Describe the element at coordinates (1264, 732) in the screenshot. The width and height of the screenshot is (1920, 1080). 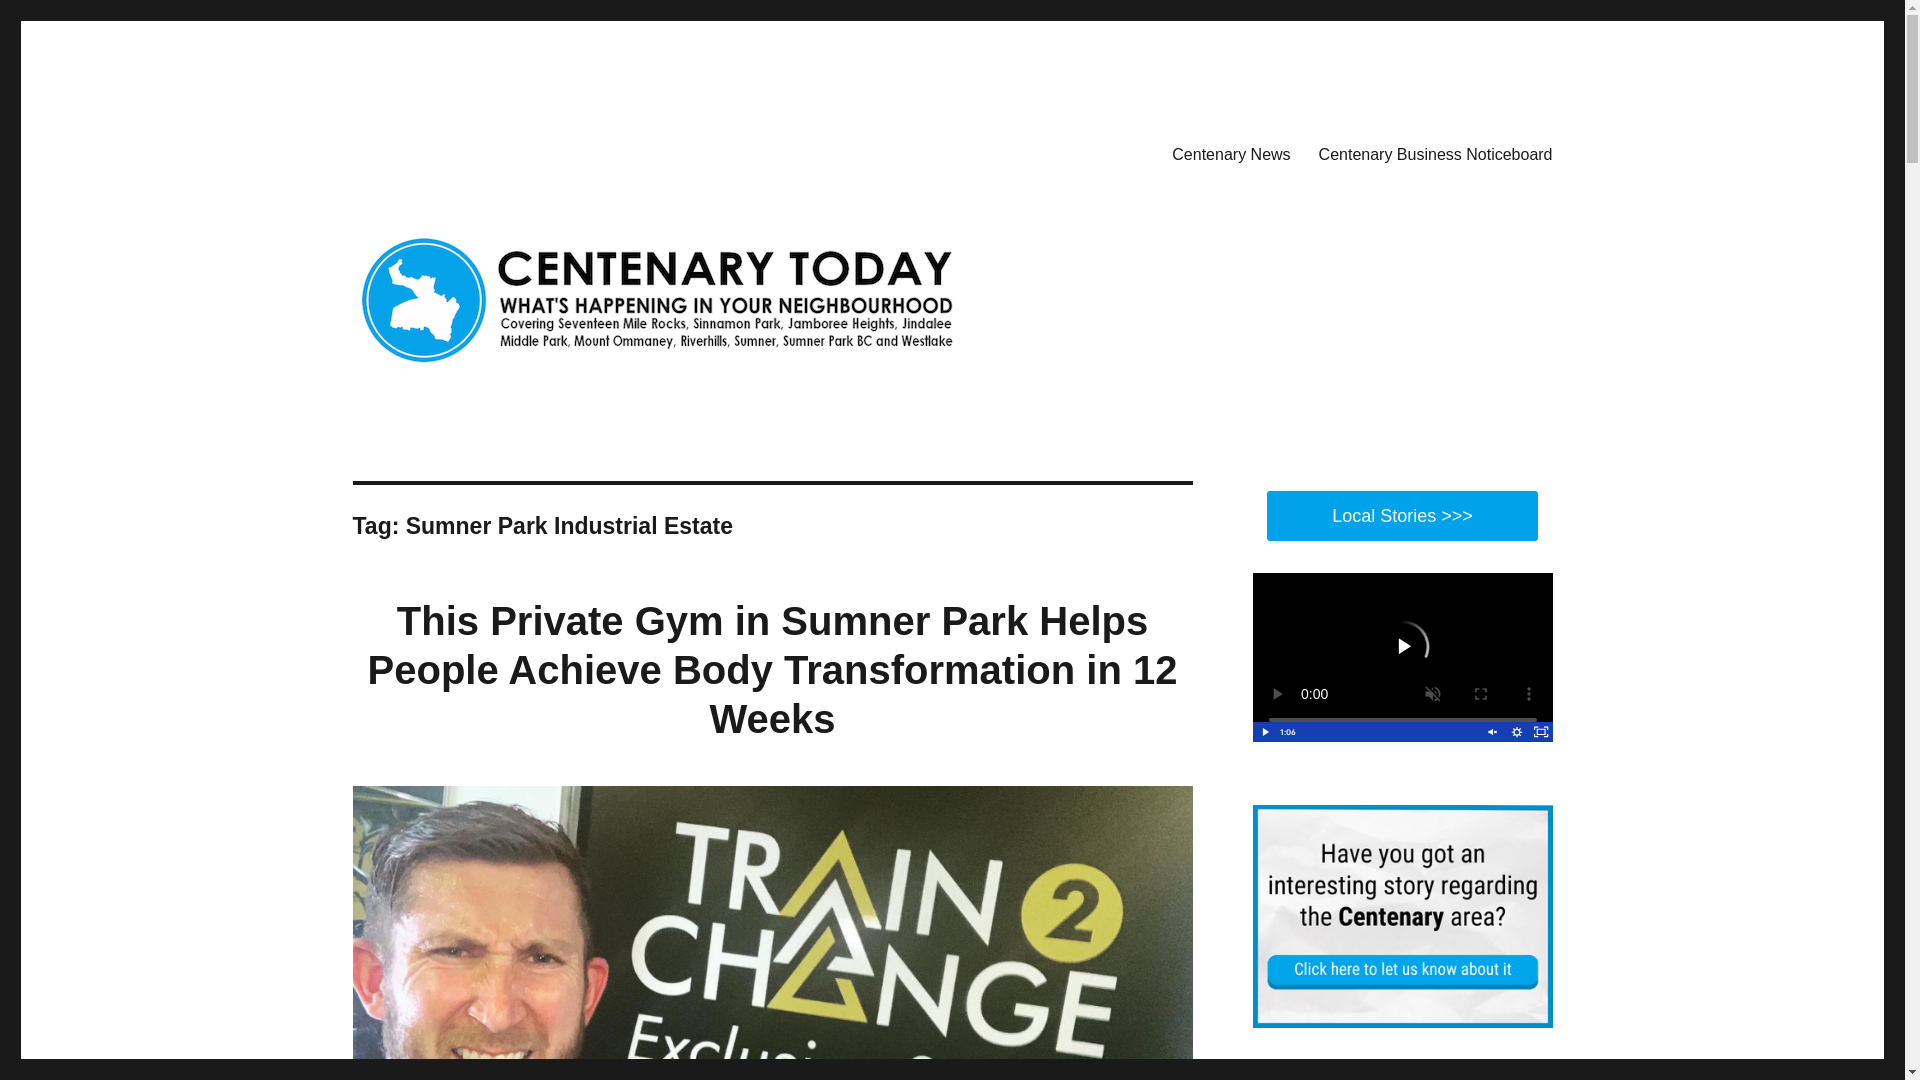
I see `Play Video` at that location.